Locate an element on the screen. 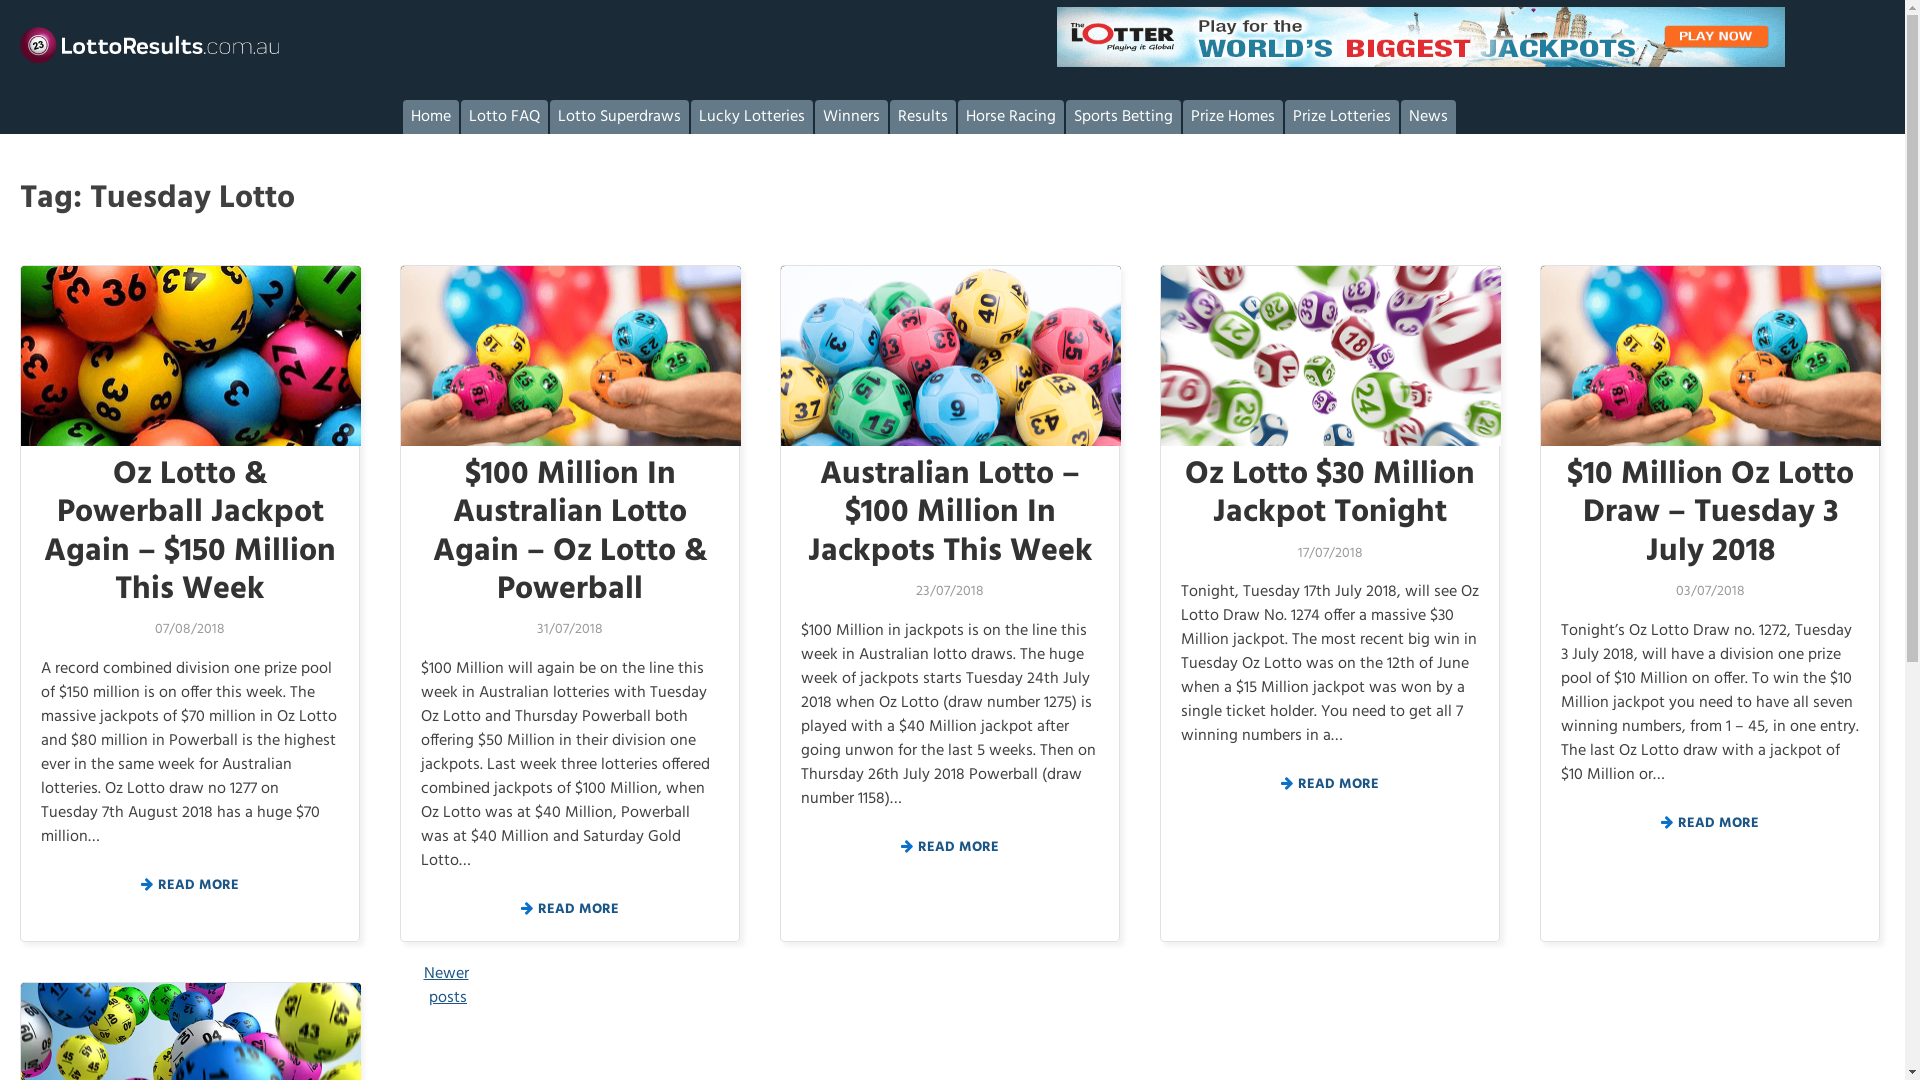 This screenshot has height=1080, width=1920. Sports Betting is located at coordinates (1124, 117).